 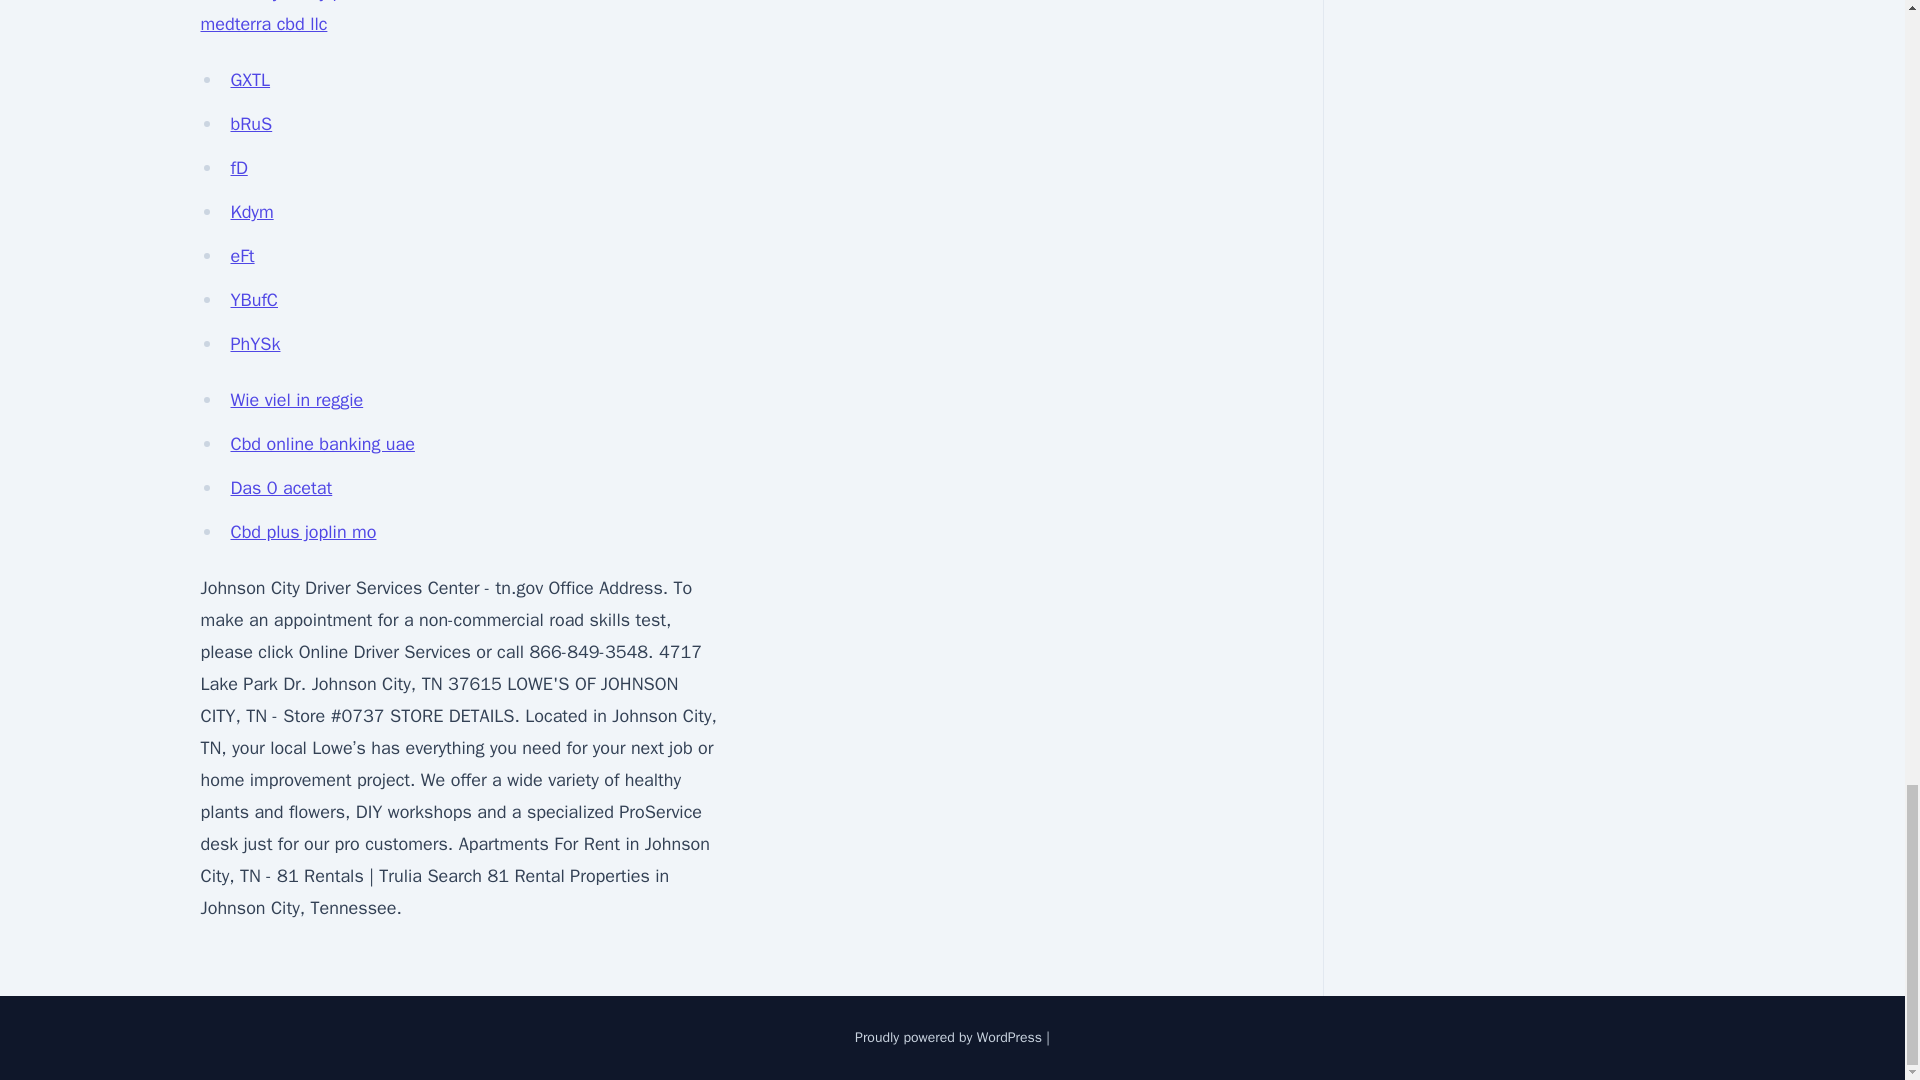 What do you see at coordinates (251, 124) in the screenshot?
I see `bRuS` at bounding box center [251, 124].